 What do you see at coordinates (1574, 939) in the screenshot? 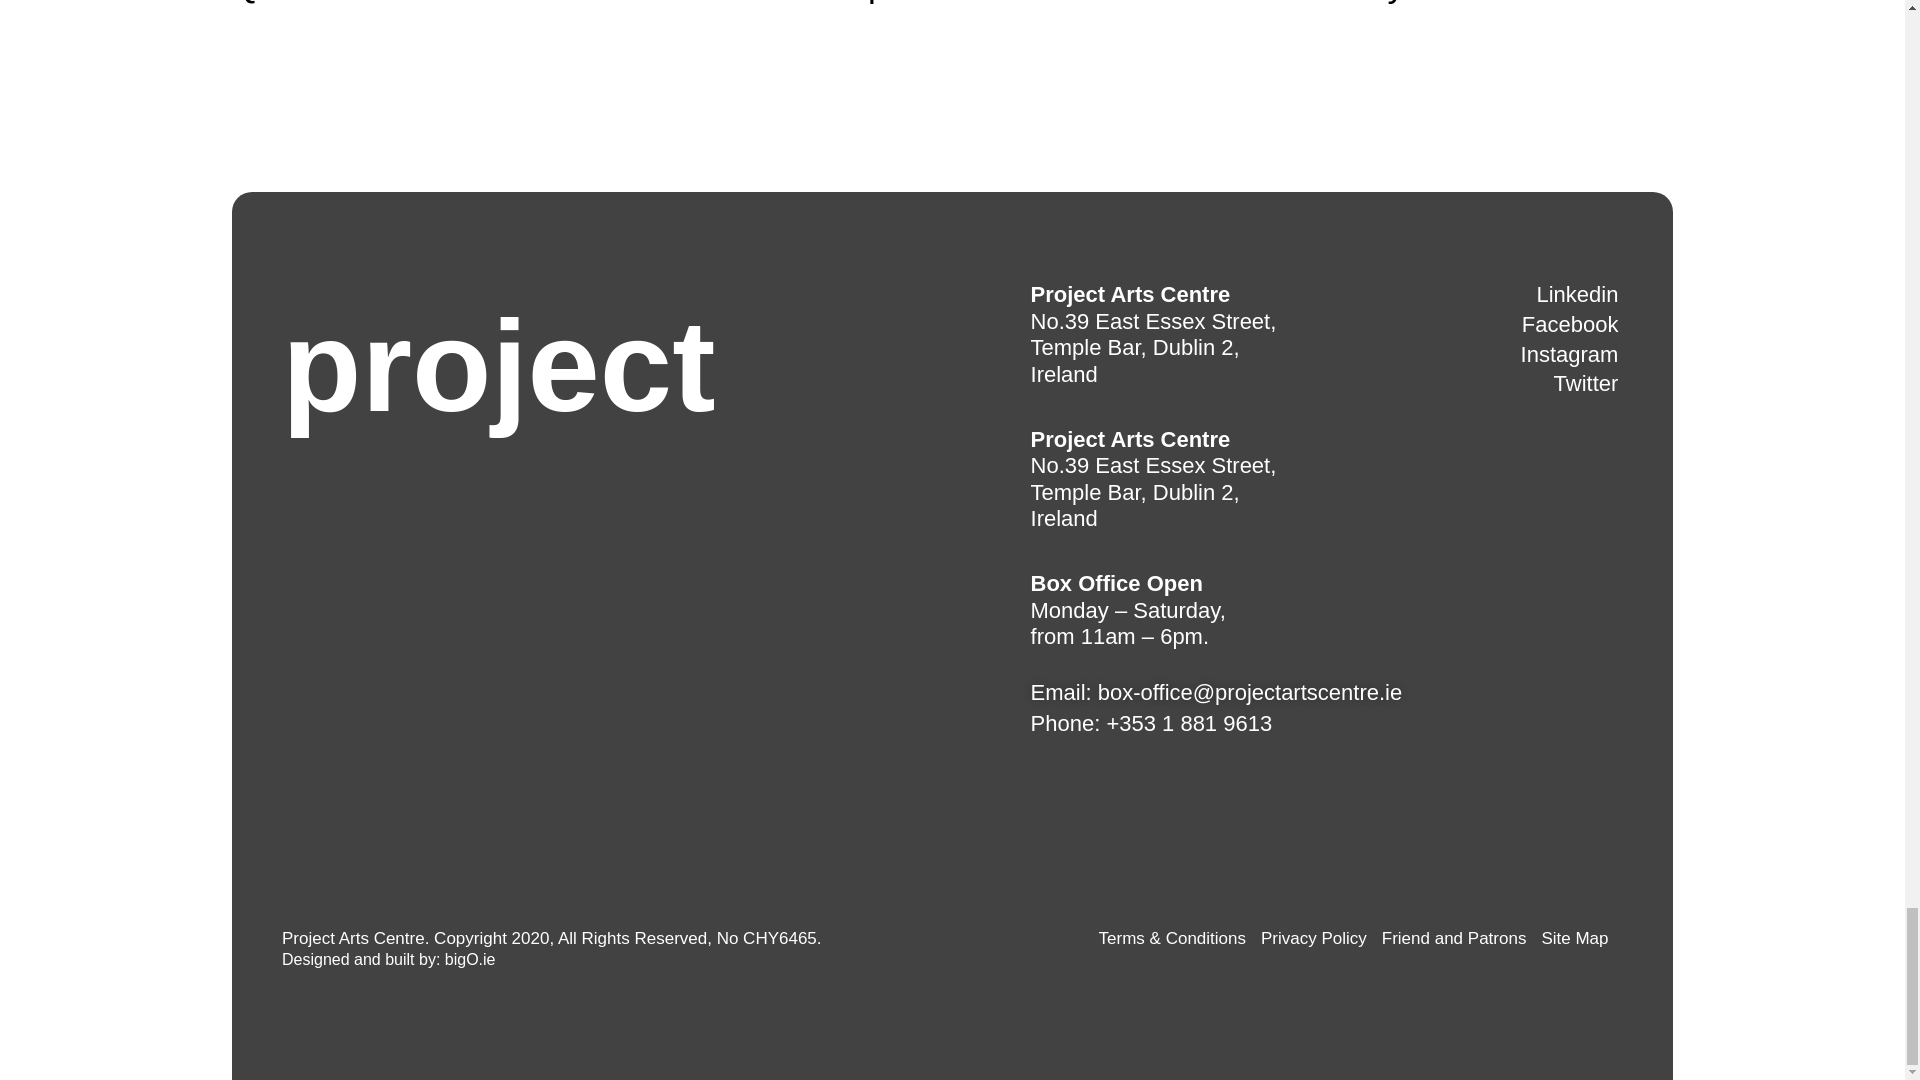
I see `Site Map` at bounding box center [1574, 939].